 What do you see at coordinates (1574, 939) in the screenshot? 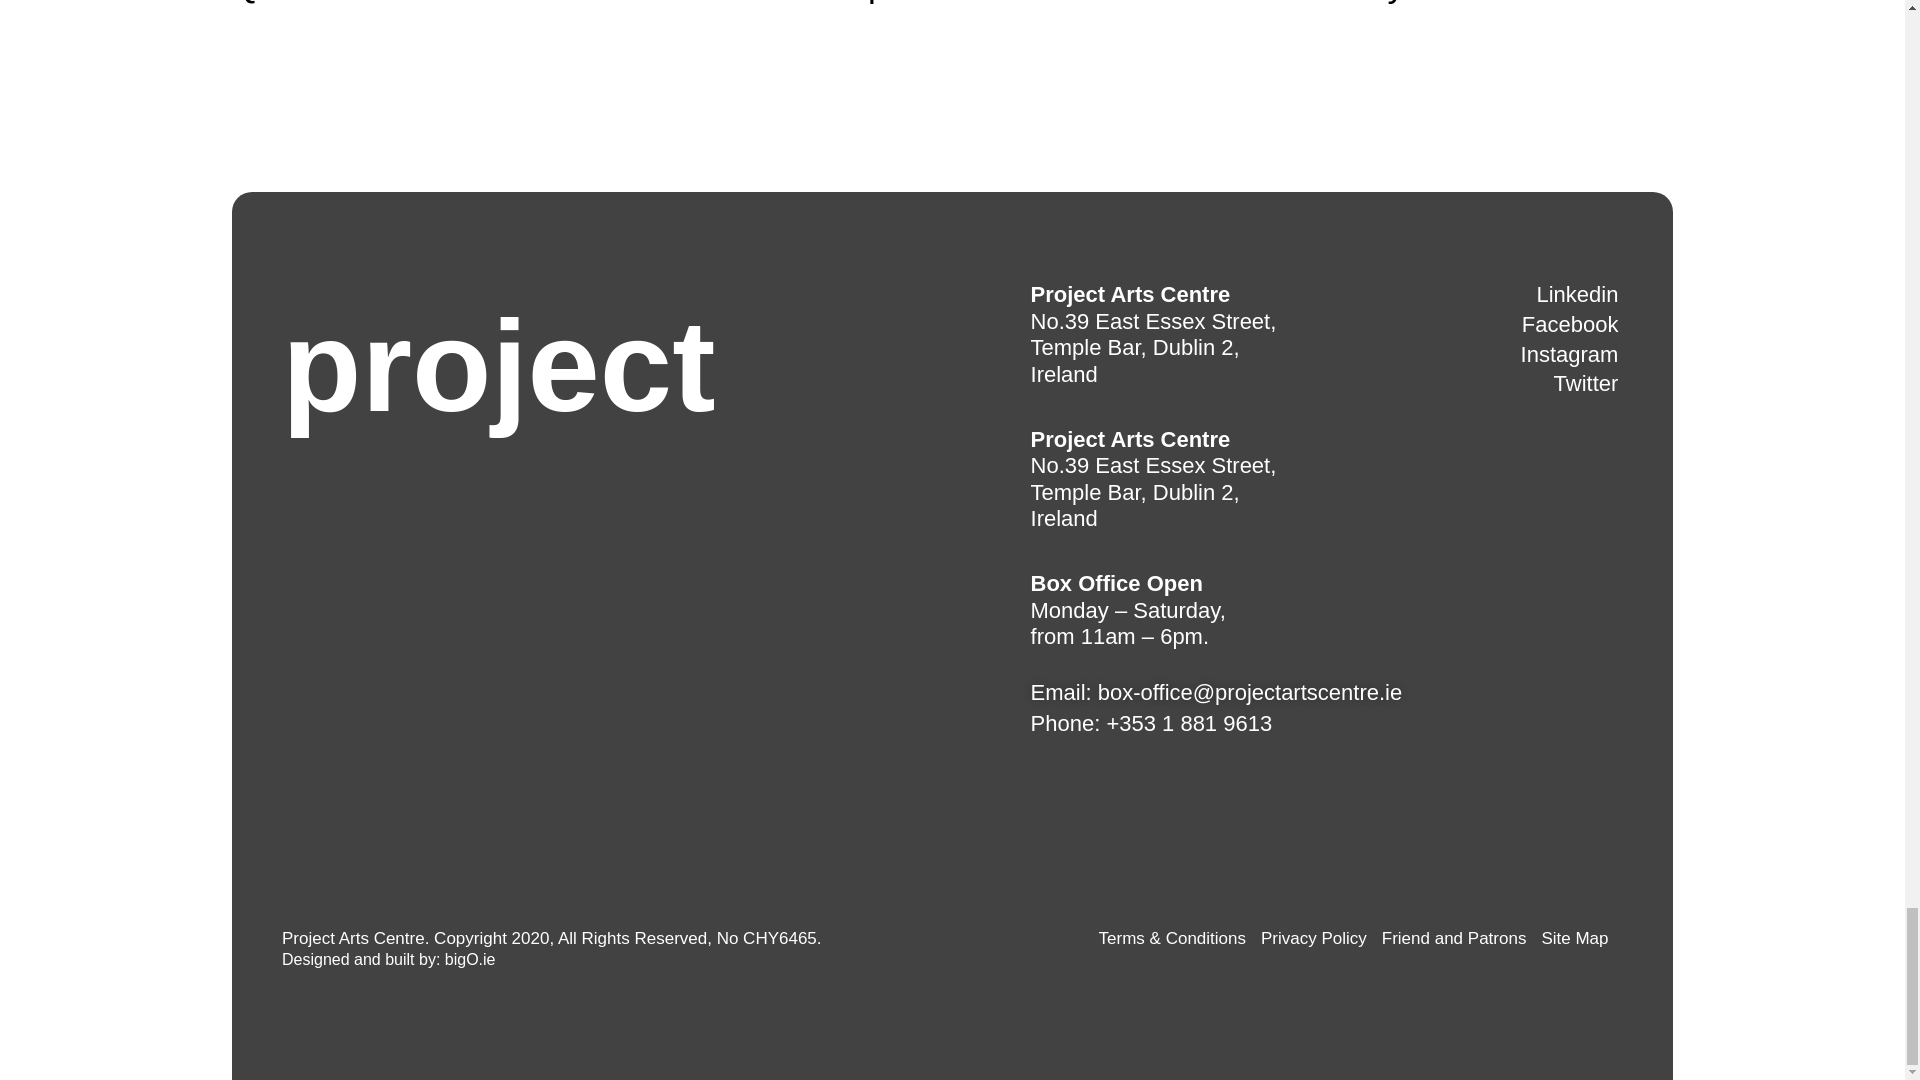
I see `Site Map` at bounding box center [1574, 939].